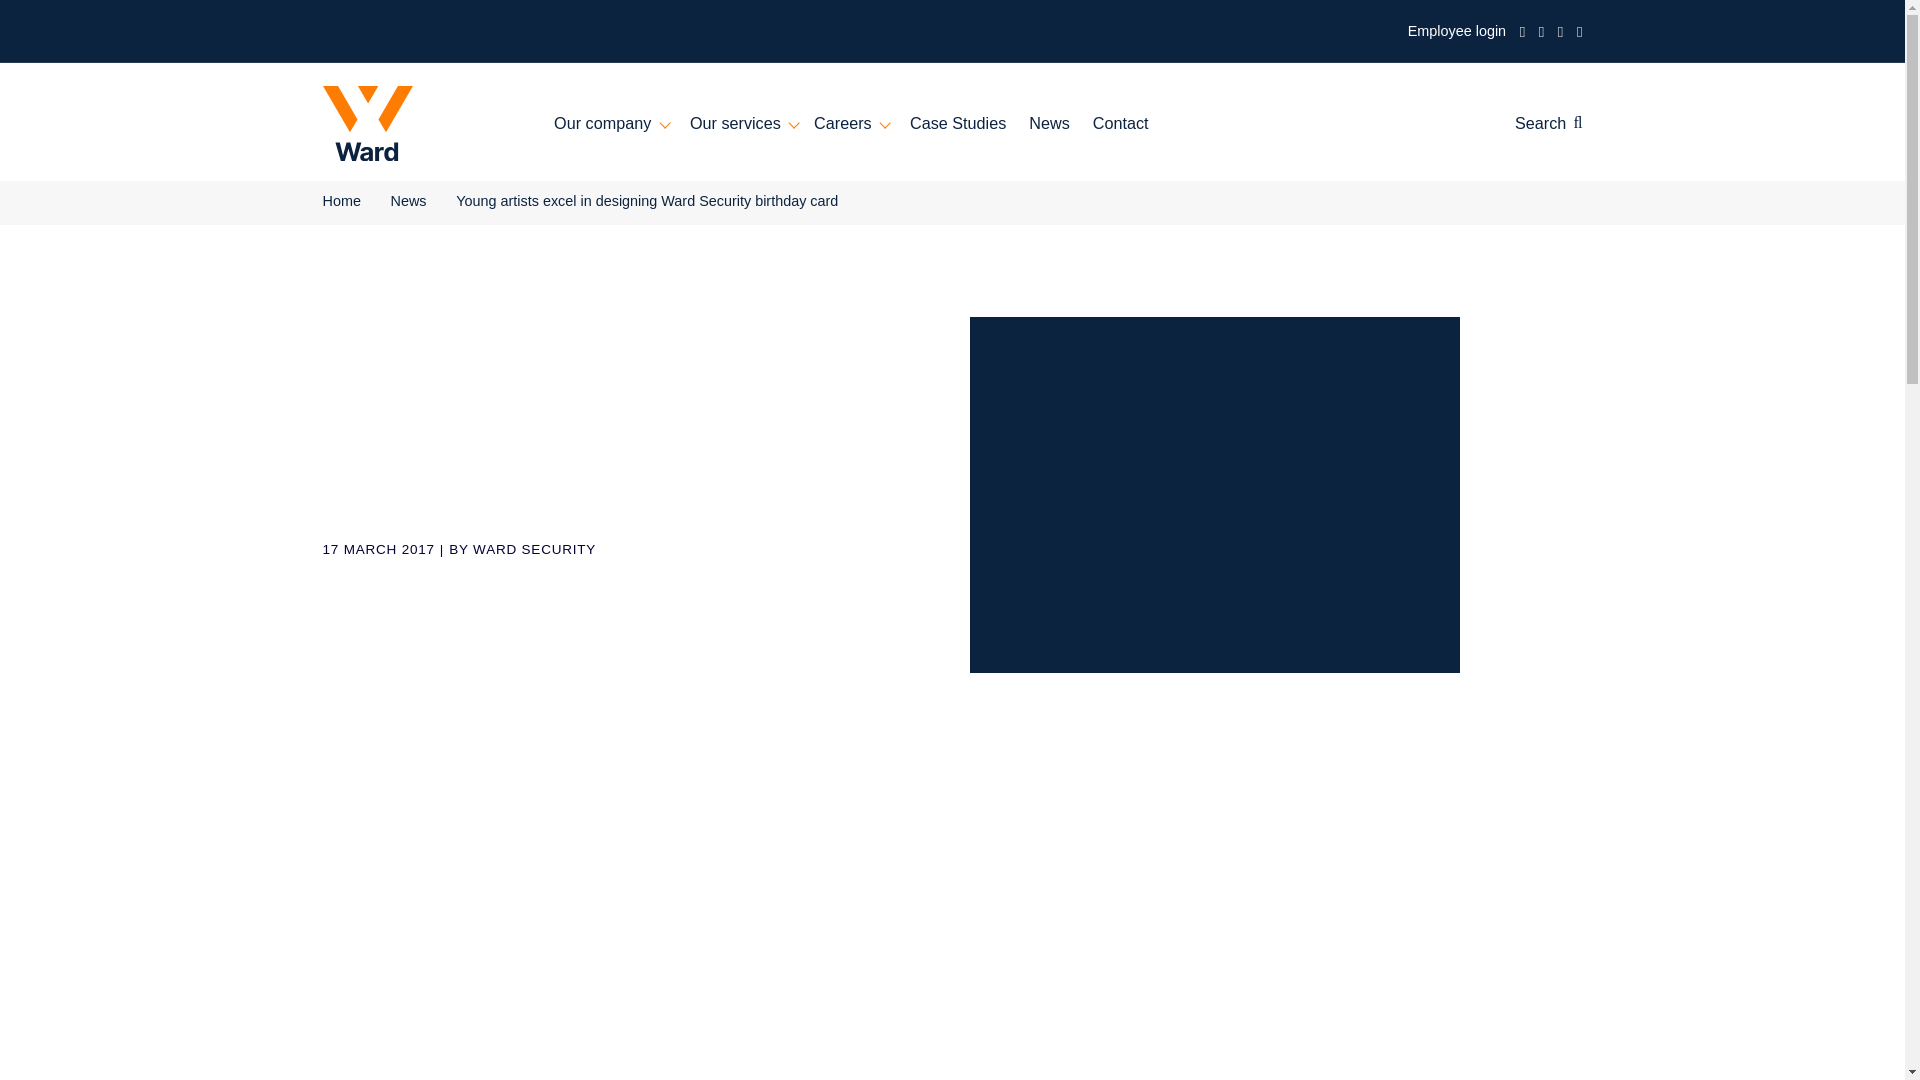 This screenshot has height=1080, width=1920. Describe the element at coordinates (945, 137) in the screenshot. I see `Careers` at that location.